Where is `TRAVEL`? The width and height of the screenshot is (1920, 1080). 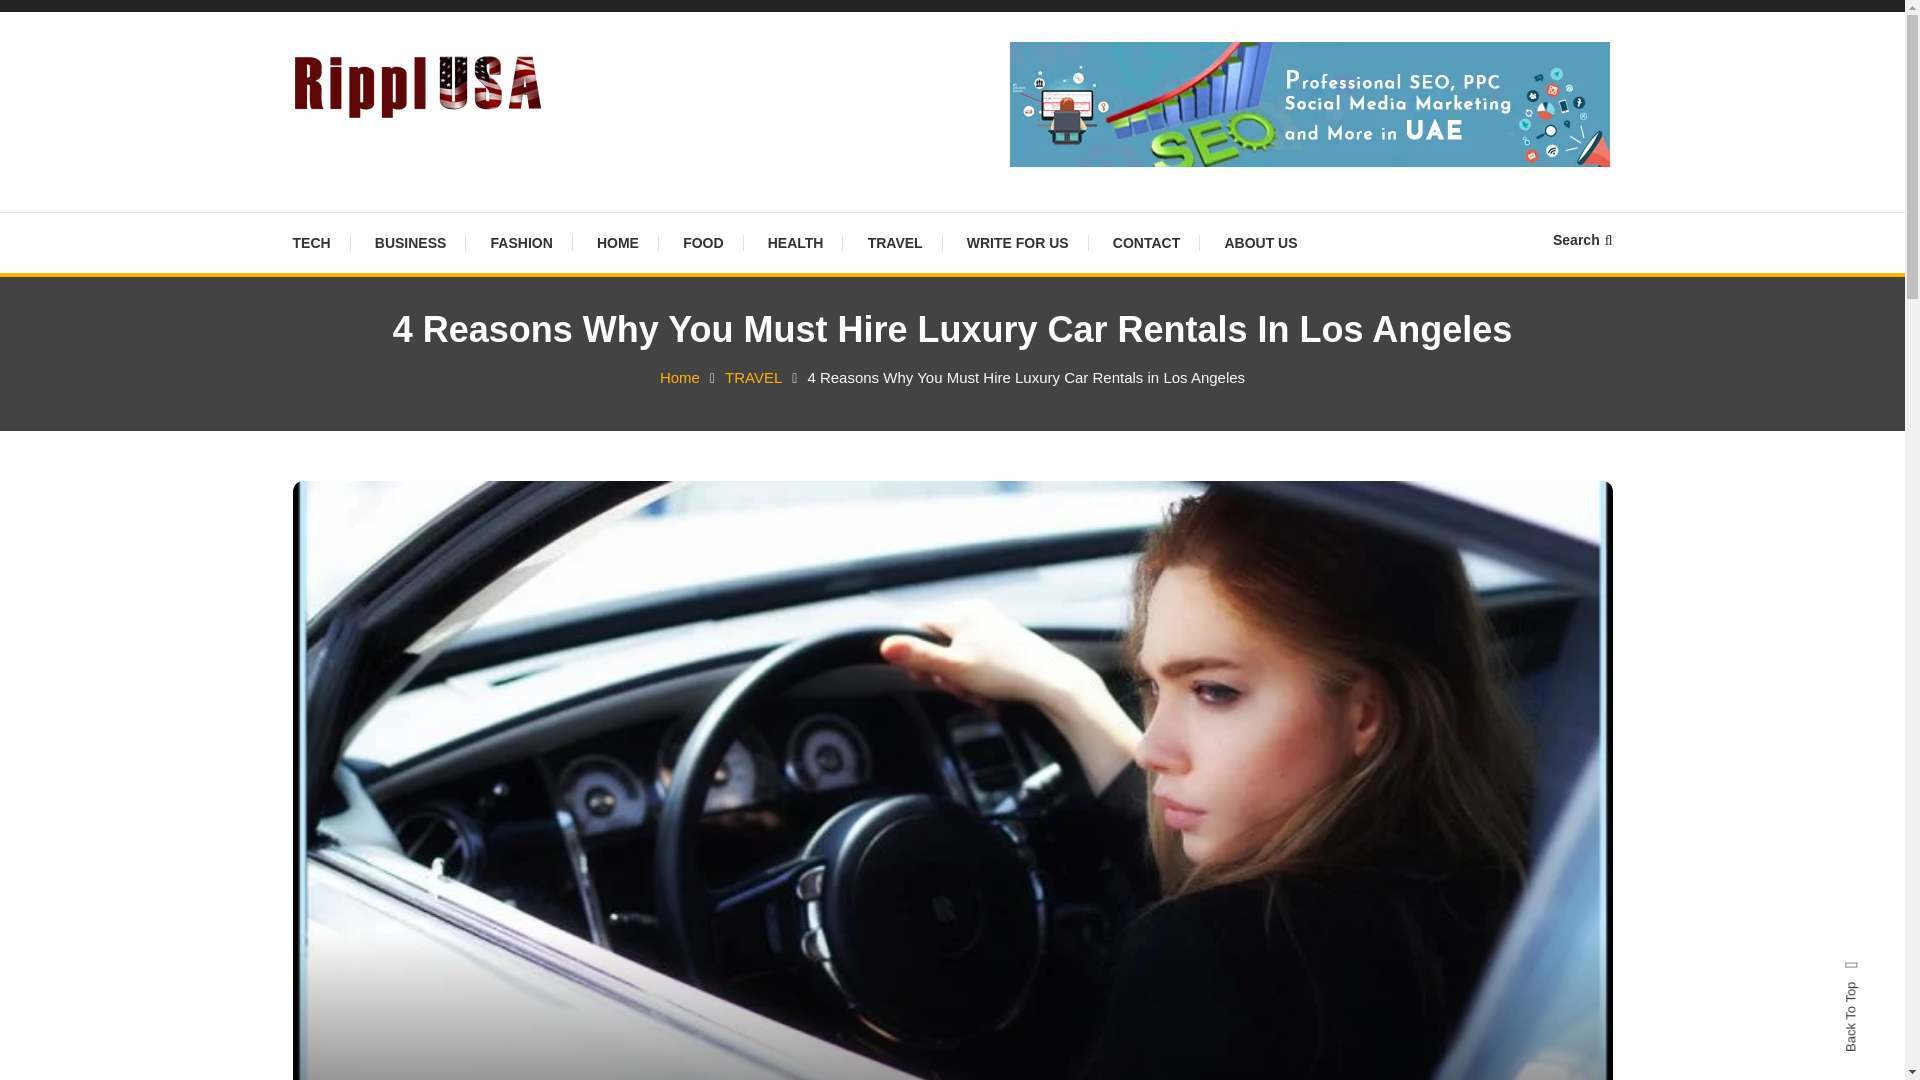
TRAVEL is located at coordinates (895, 242).